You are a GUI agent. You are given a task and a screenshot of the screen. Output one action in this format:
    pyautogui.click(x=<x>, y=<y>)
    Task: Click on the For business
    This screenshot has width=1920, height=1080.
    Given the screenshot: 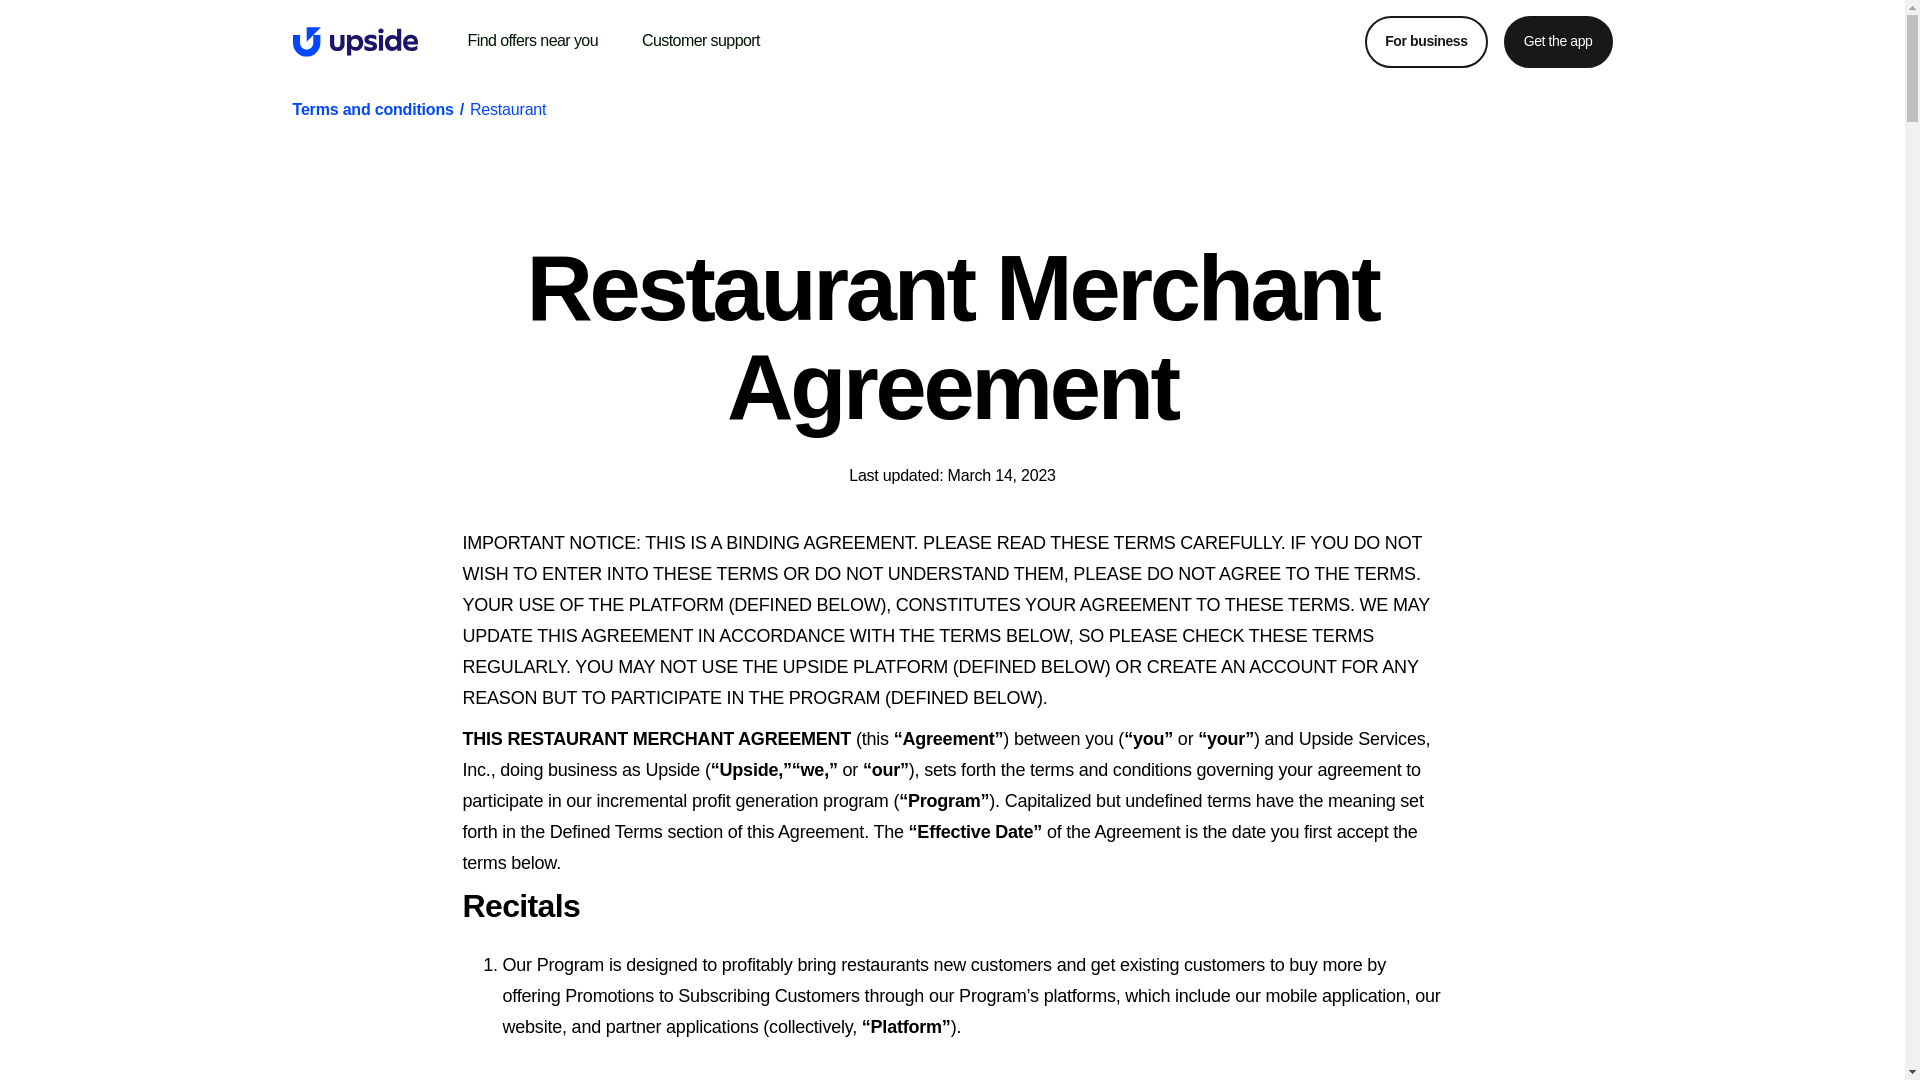 What is the action you would take?
    pyautogui.click(x=1426, y=42)
    